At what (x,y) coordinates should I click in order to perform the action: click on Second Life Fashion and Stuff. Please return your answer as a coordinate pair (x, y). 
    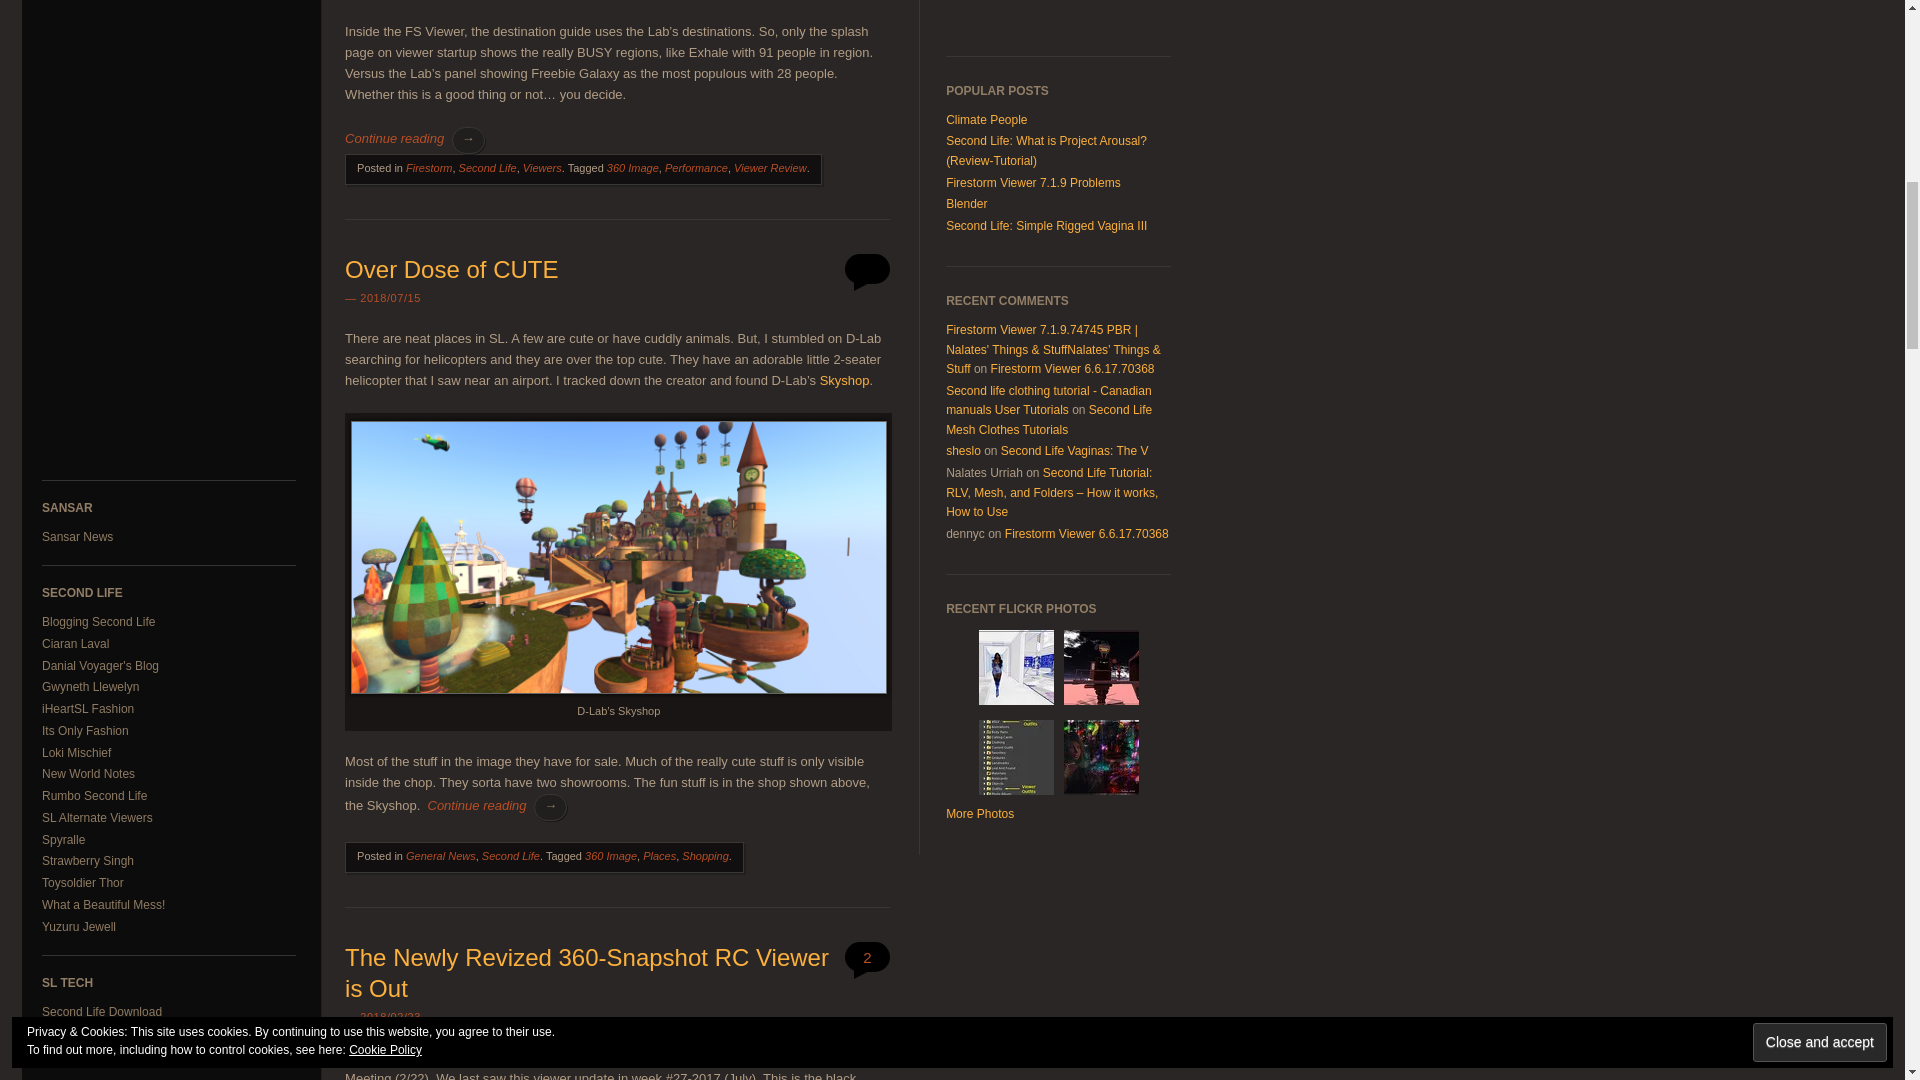
    Looking at the image, I should click on (88, 709).